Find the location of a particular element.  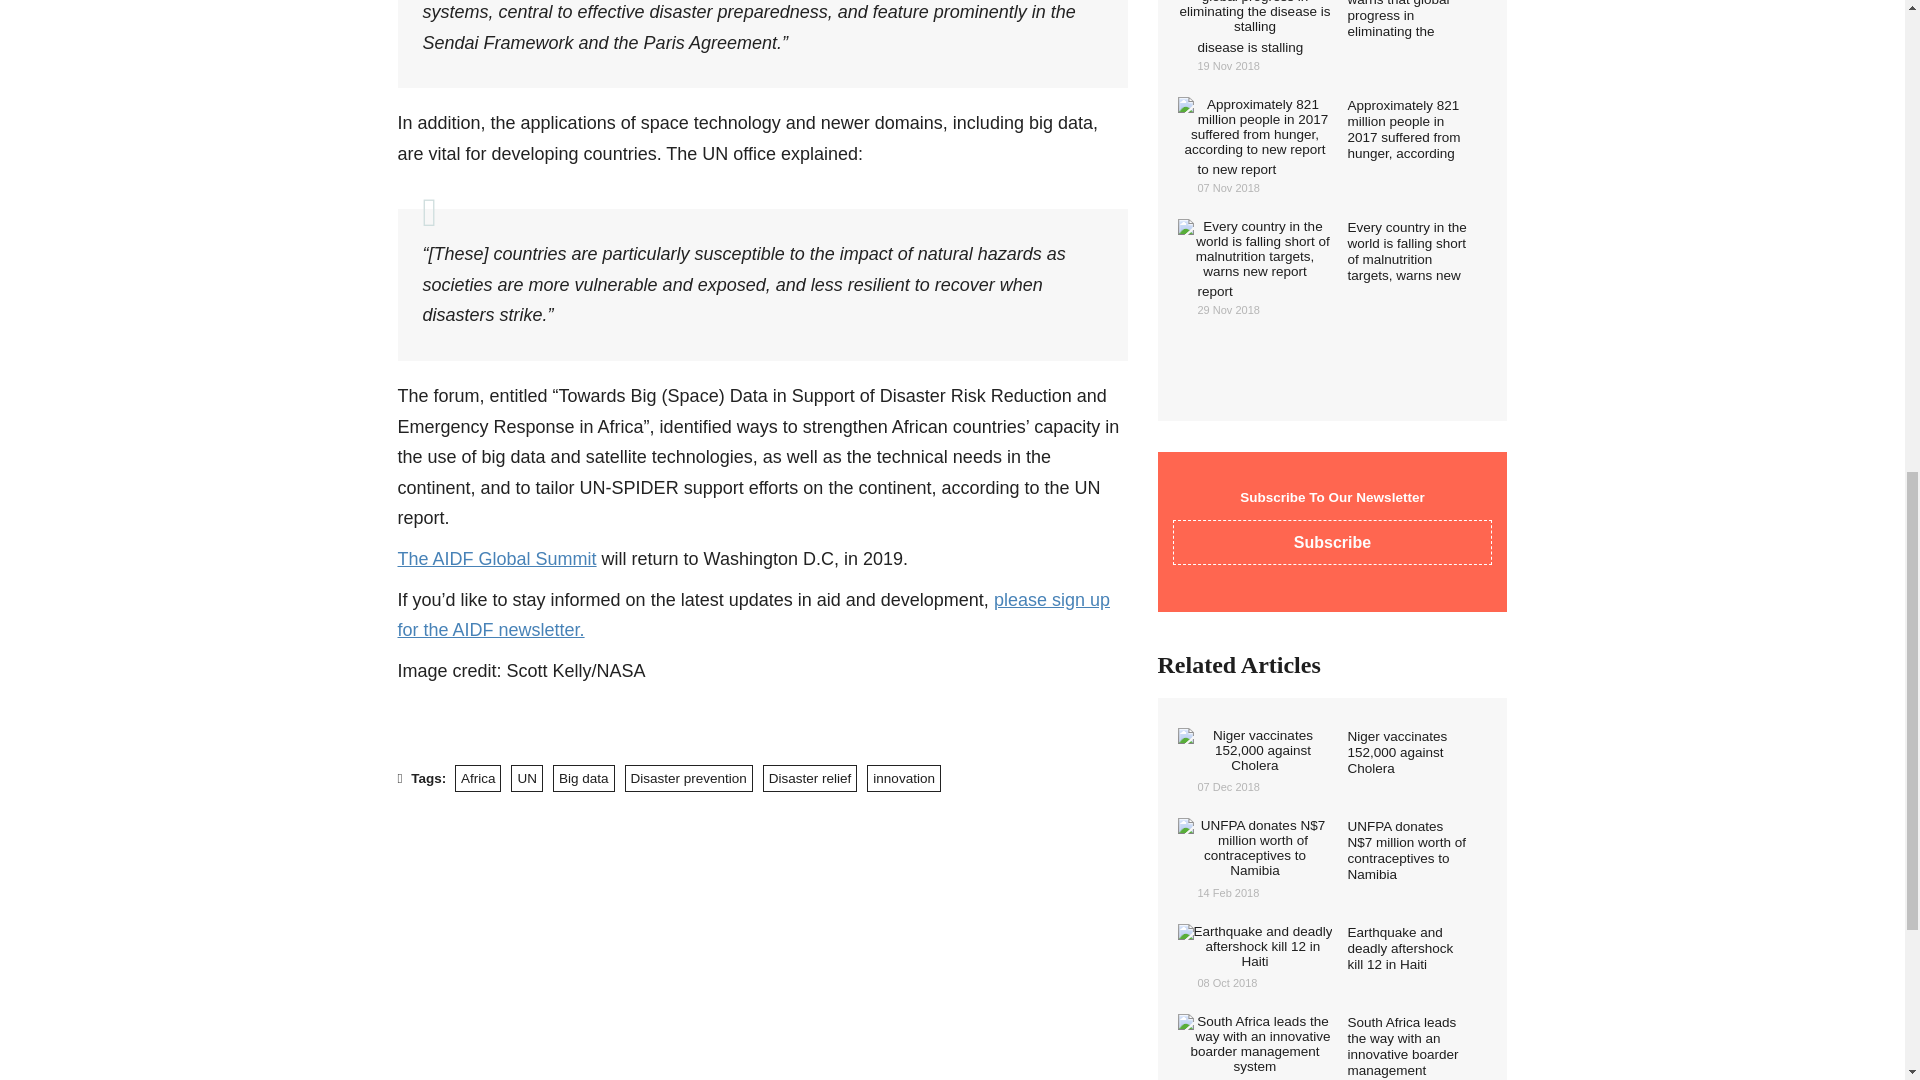

UN is located at coordinates (526, 778).